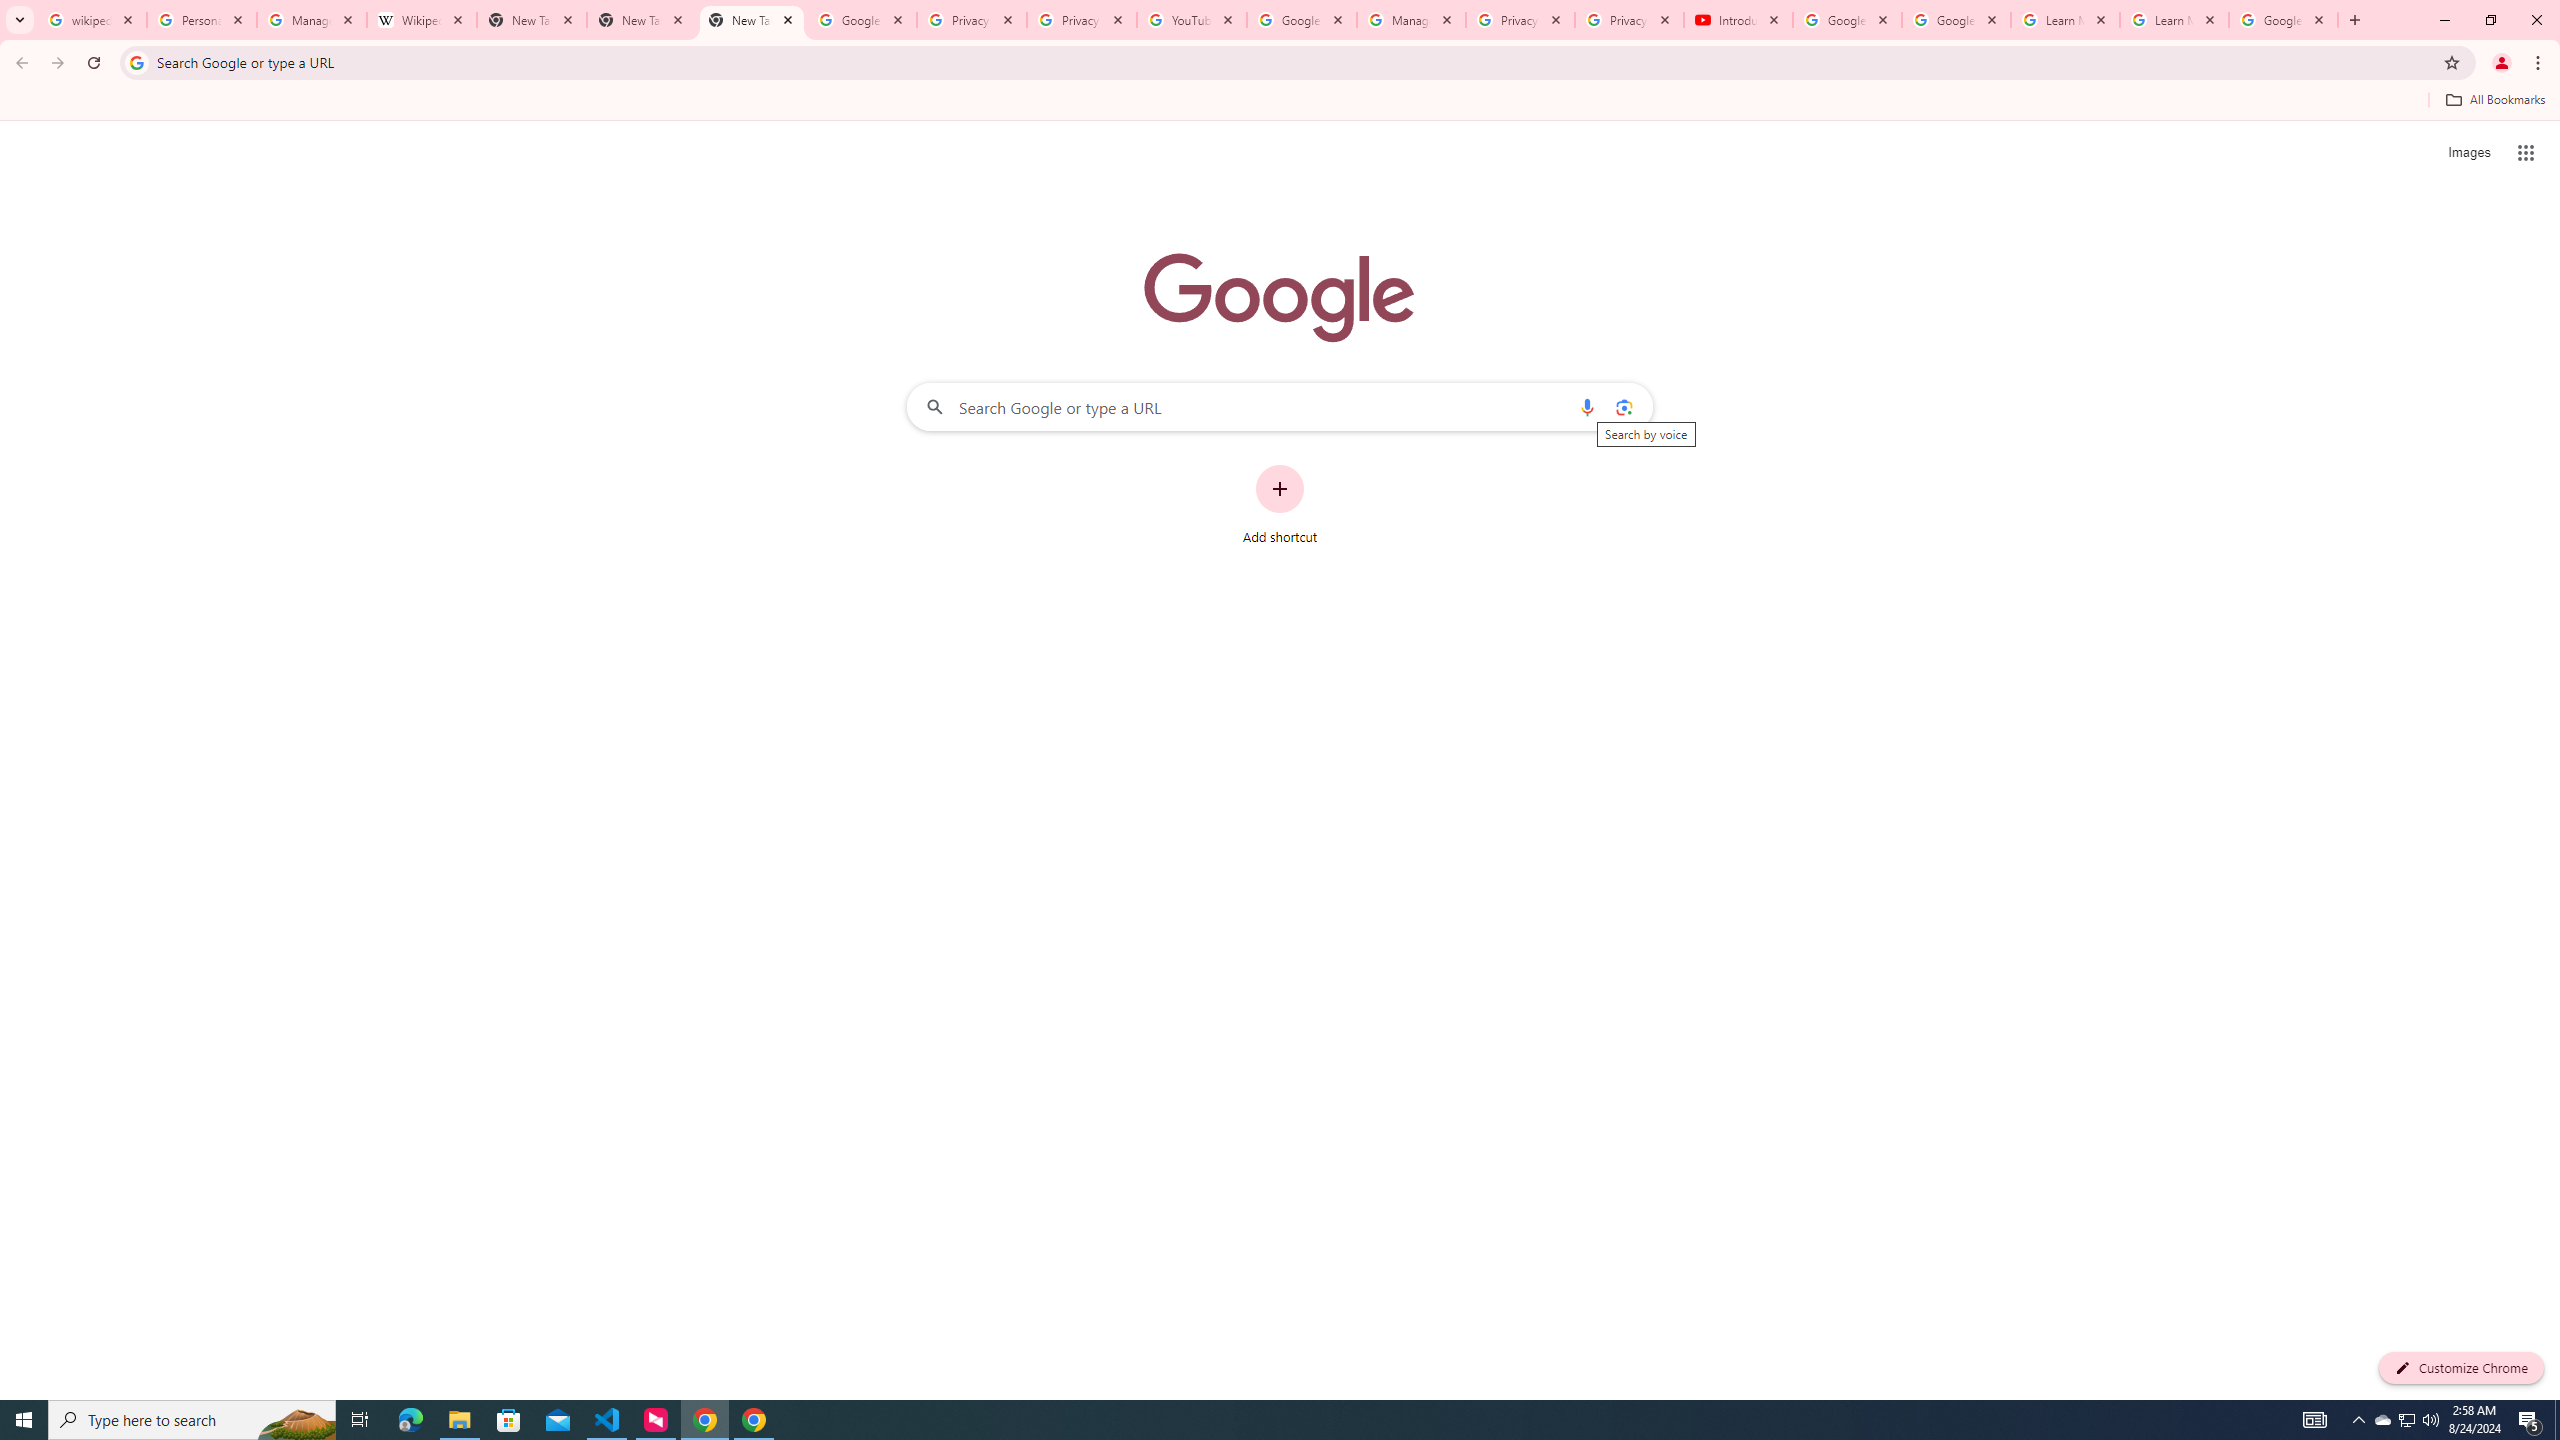 Image resolution: width=2560 pixels, height=1440 pixels. What do you see at coordinates (642, 20) in the screenshot?
I see `New Tab` at bounding box center [642, 20].